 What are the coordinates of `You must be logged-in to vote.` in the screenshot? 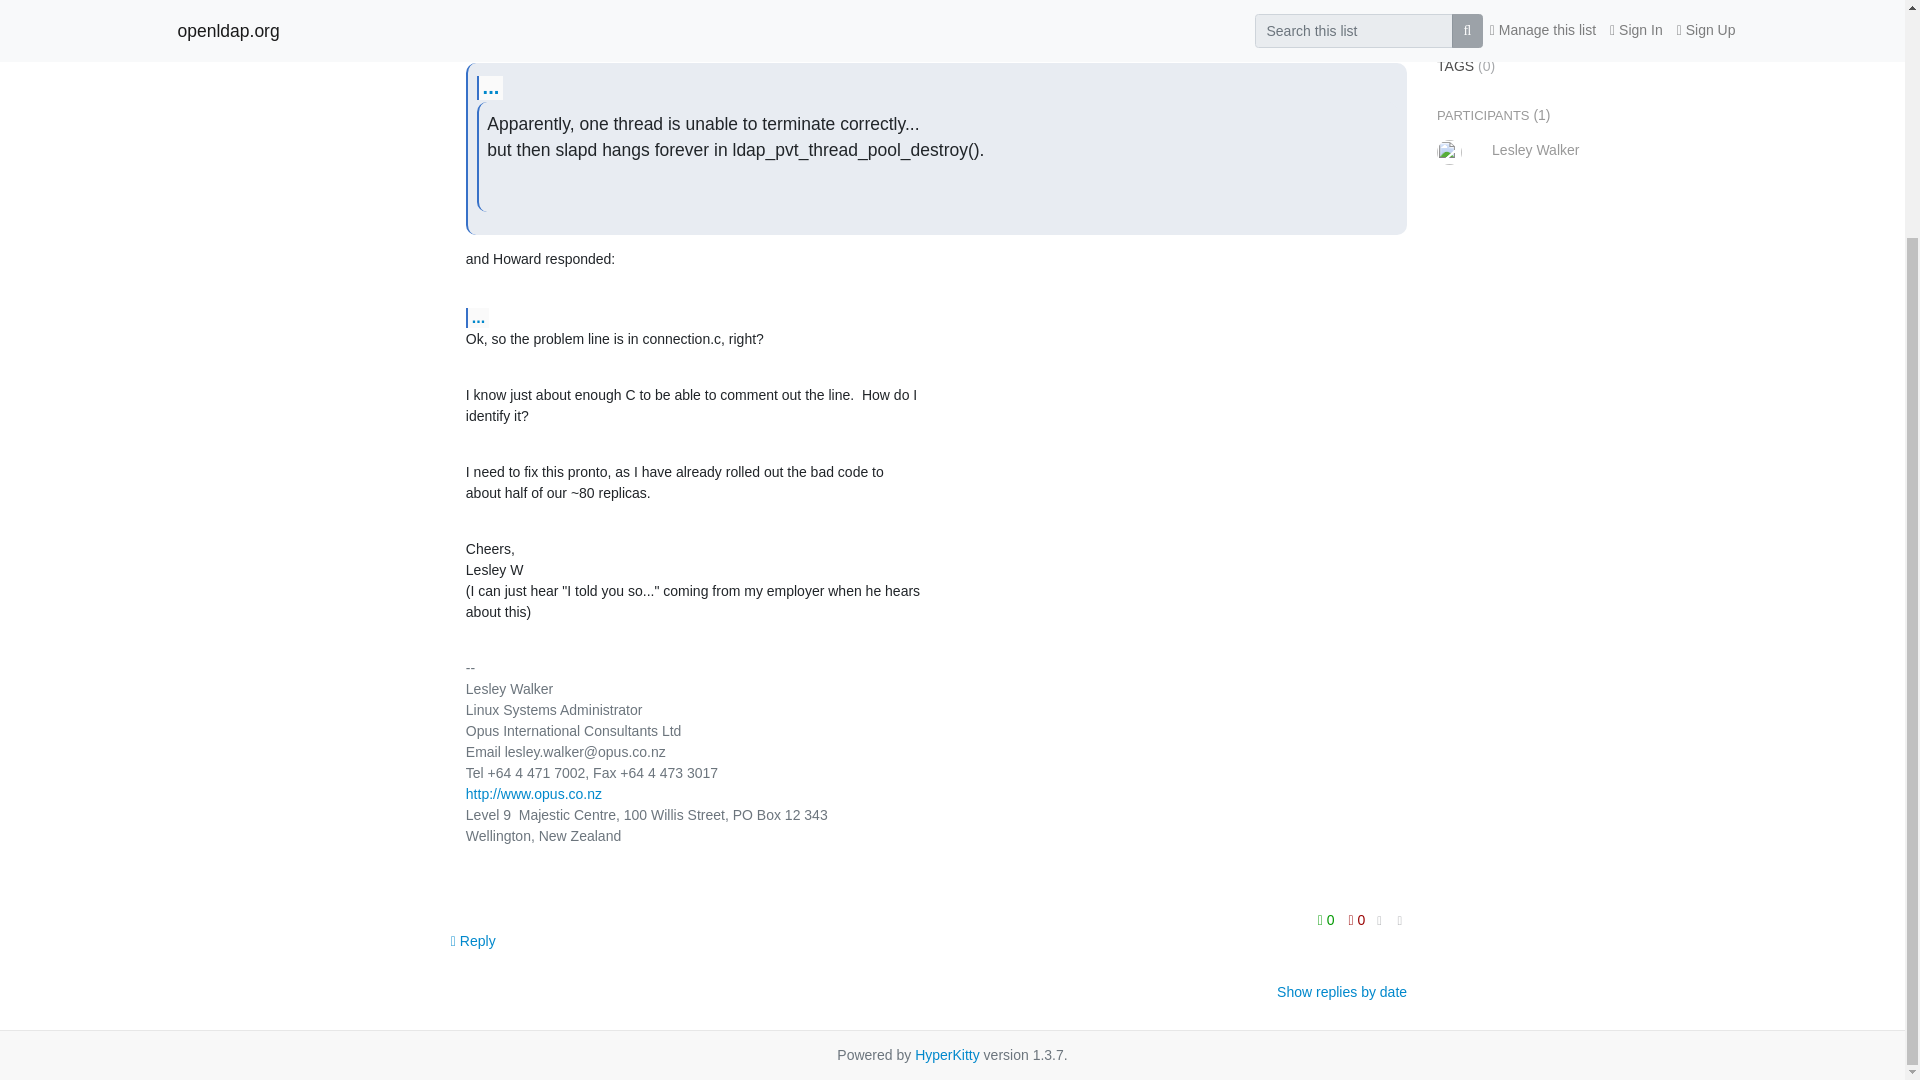 It's located at (1357, 920).